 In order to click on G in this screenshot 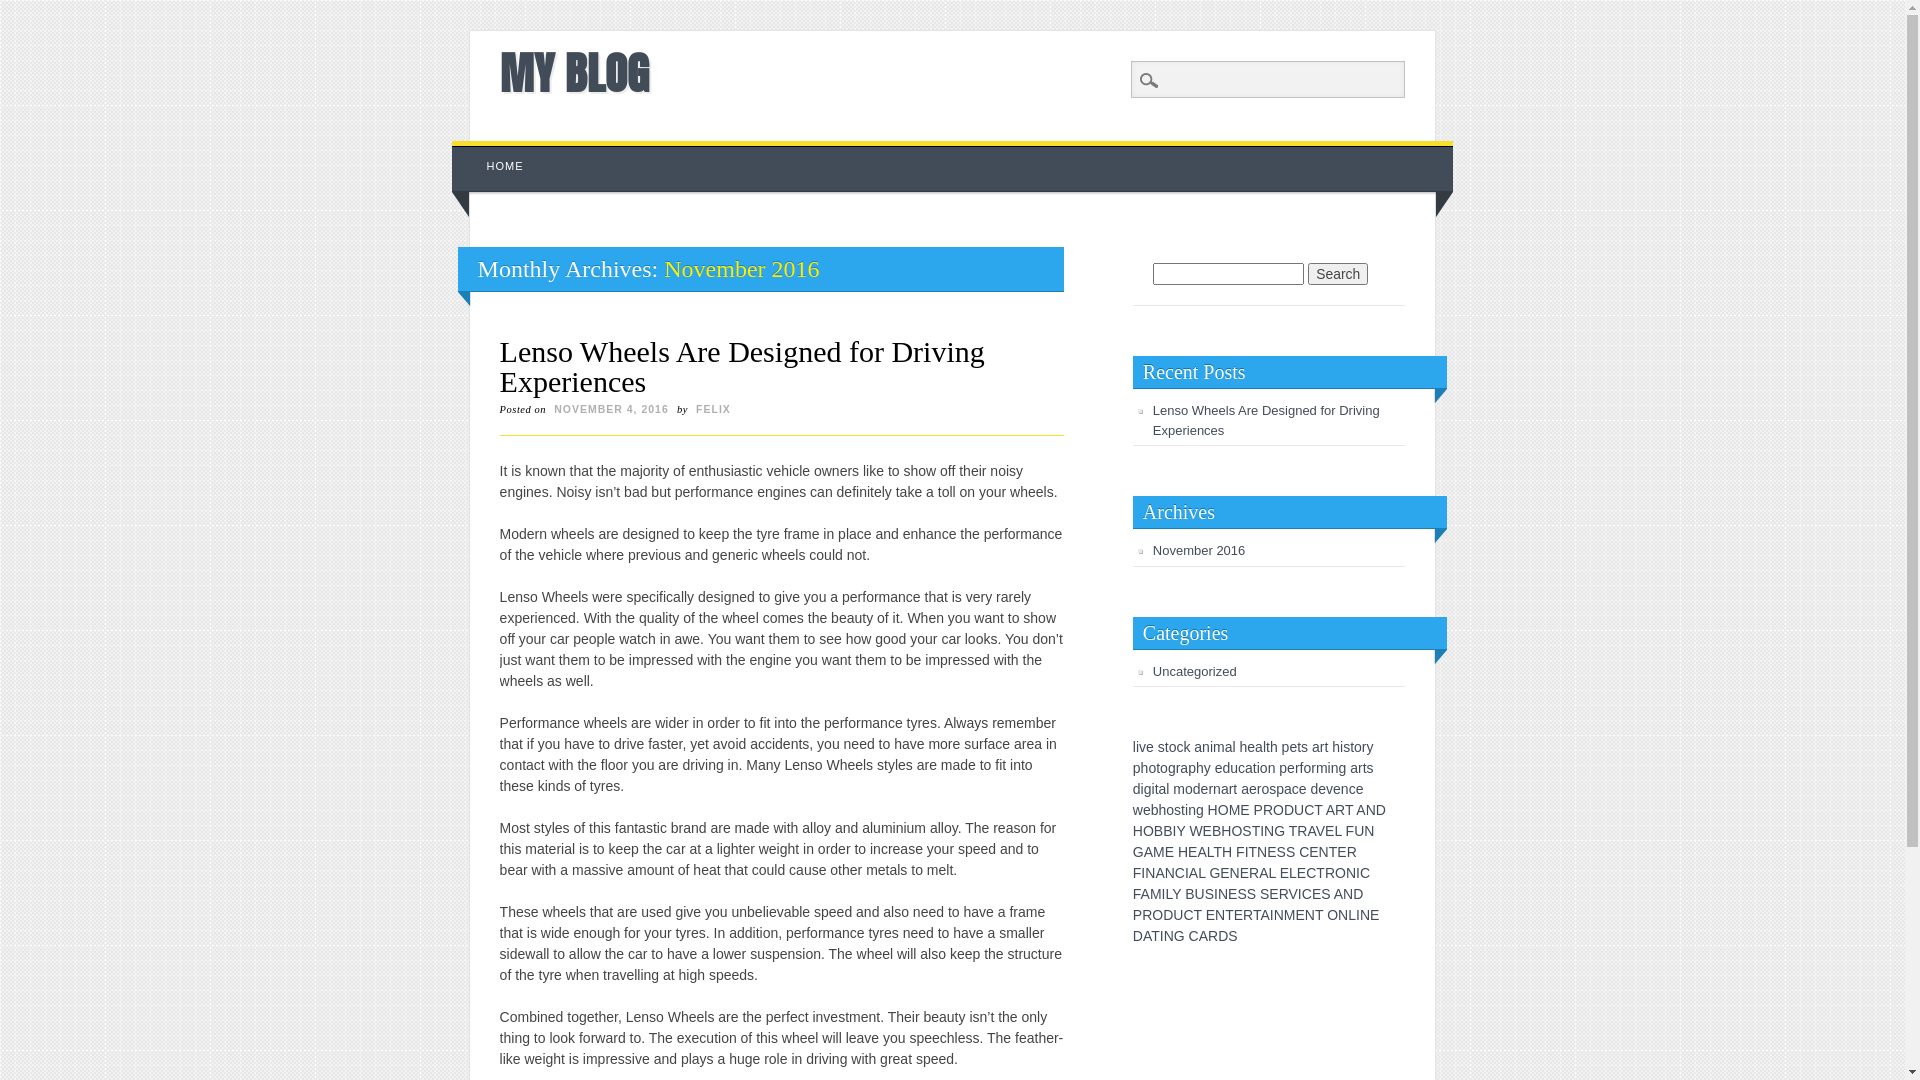, I will do `click(1280, 831)`.